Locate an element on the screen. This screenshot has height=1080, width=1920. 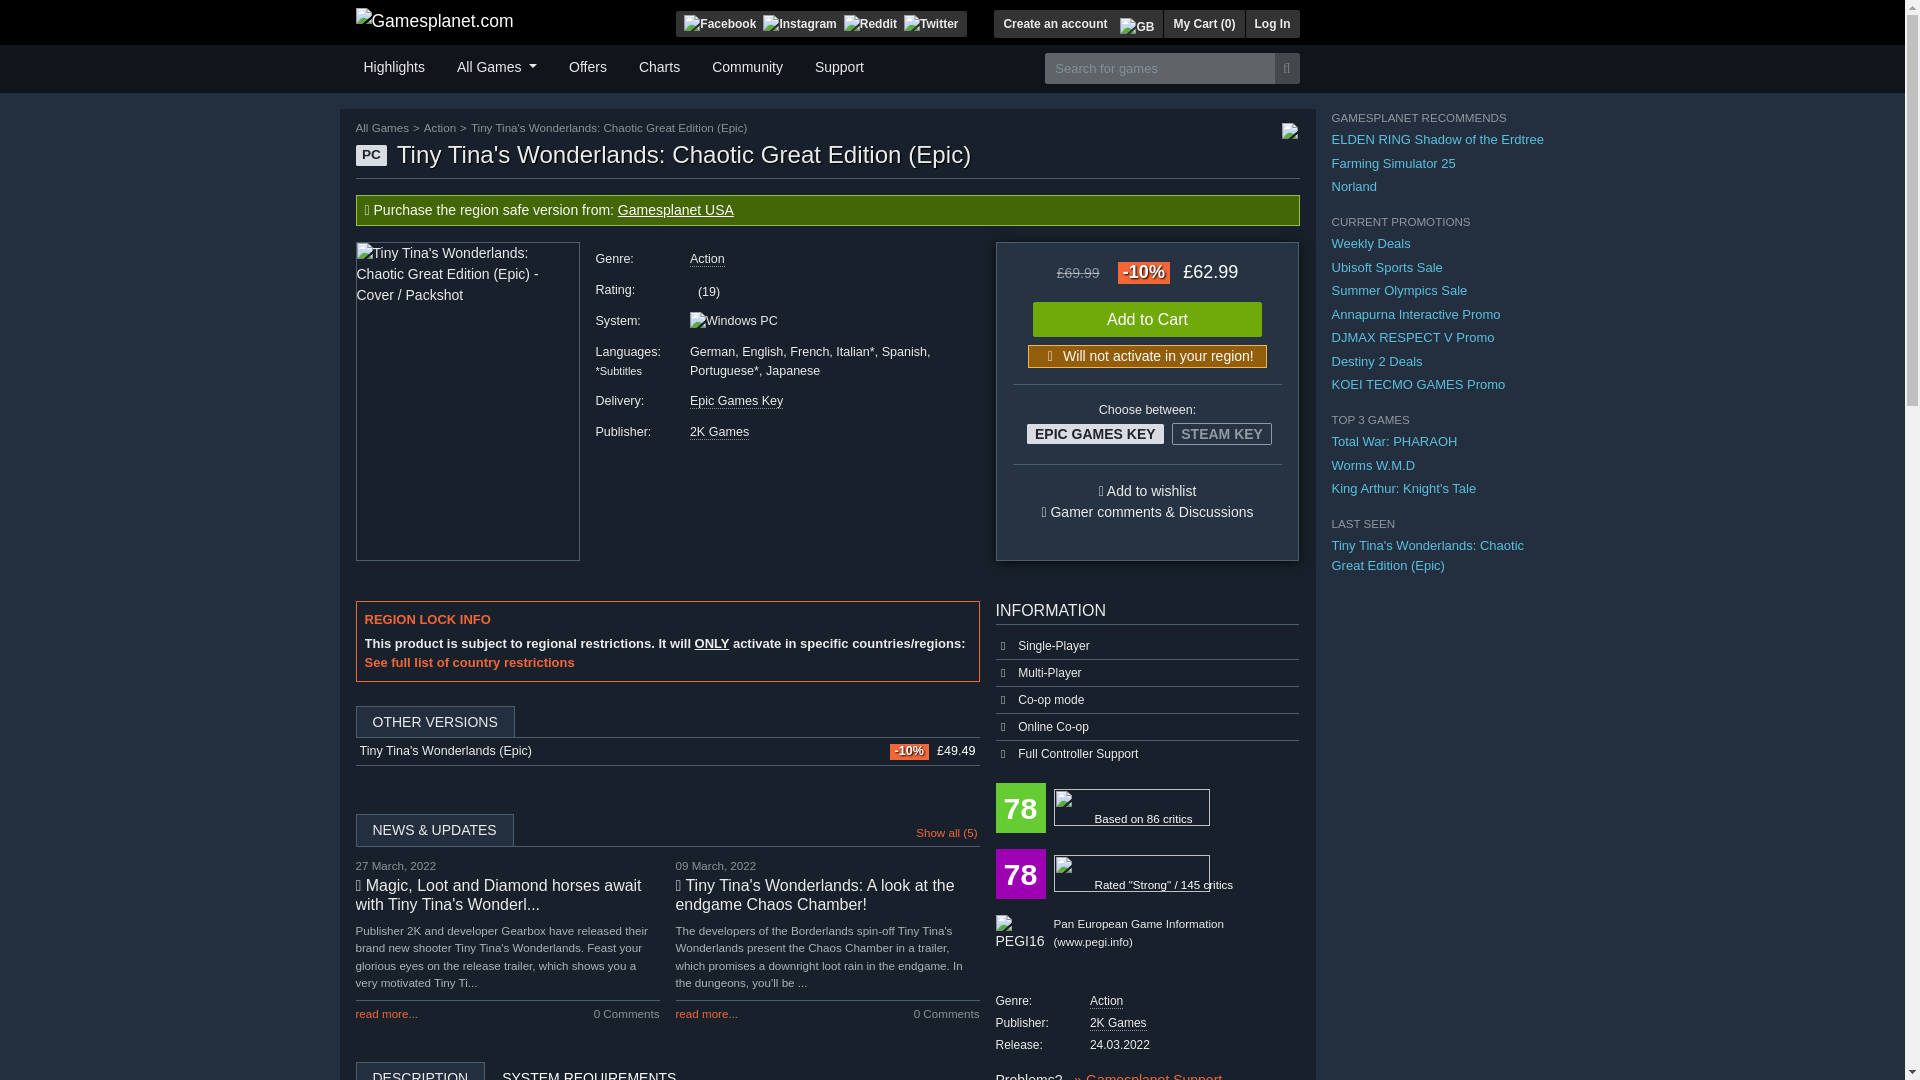
All Games is located at coordinates (497, 64).